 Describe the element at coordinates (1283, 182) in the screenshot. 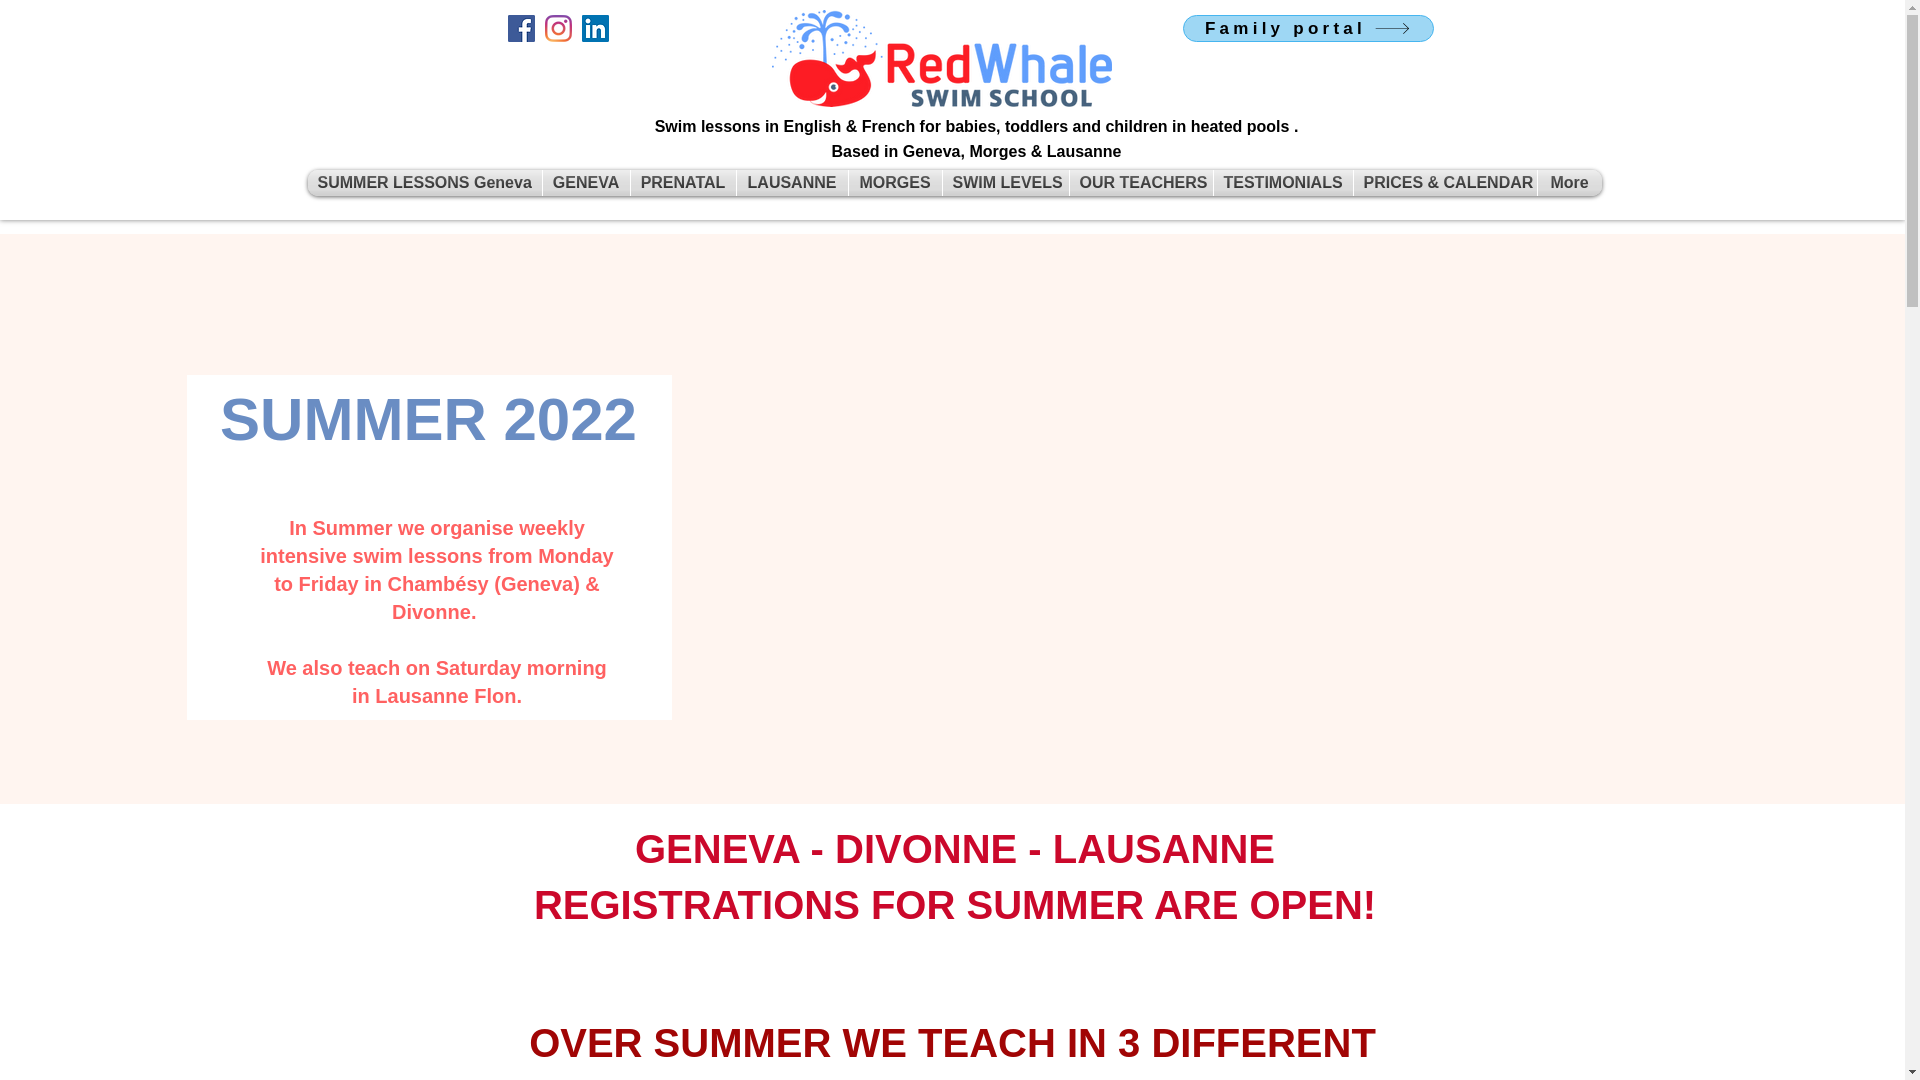

I see `TESTIMONIALS` at that location.